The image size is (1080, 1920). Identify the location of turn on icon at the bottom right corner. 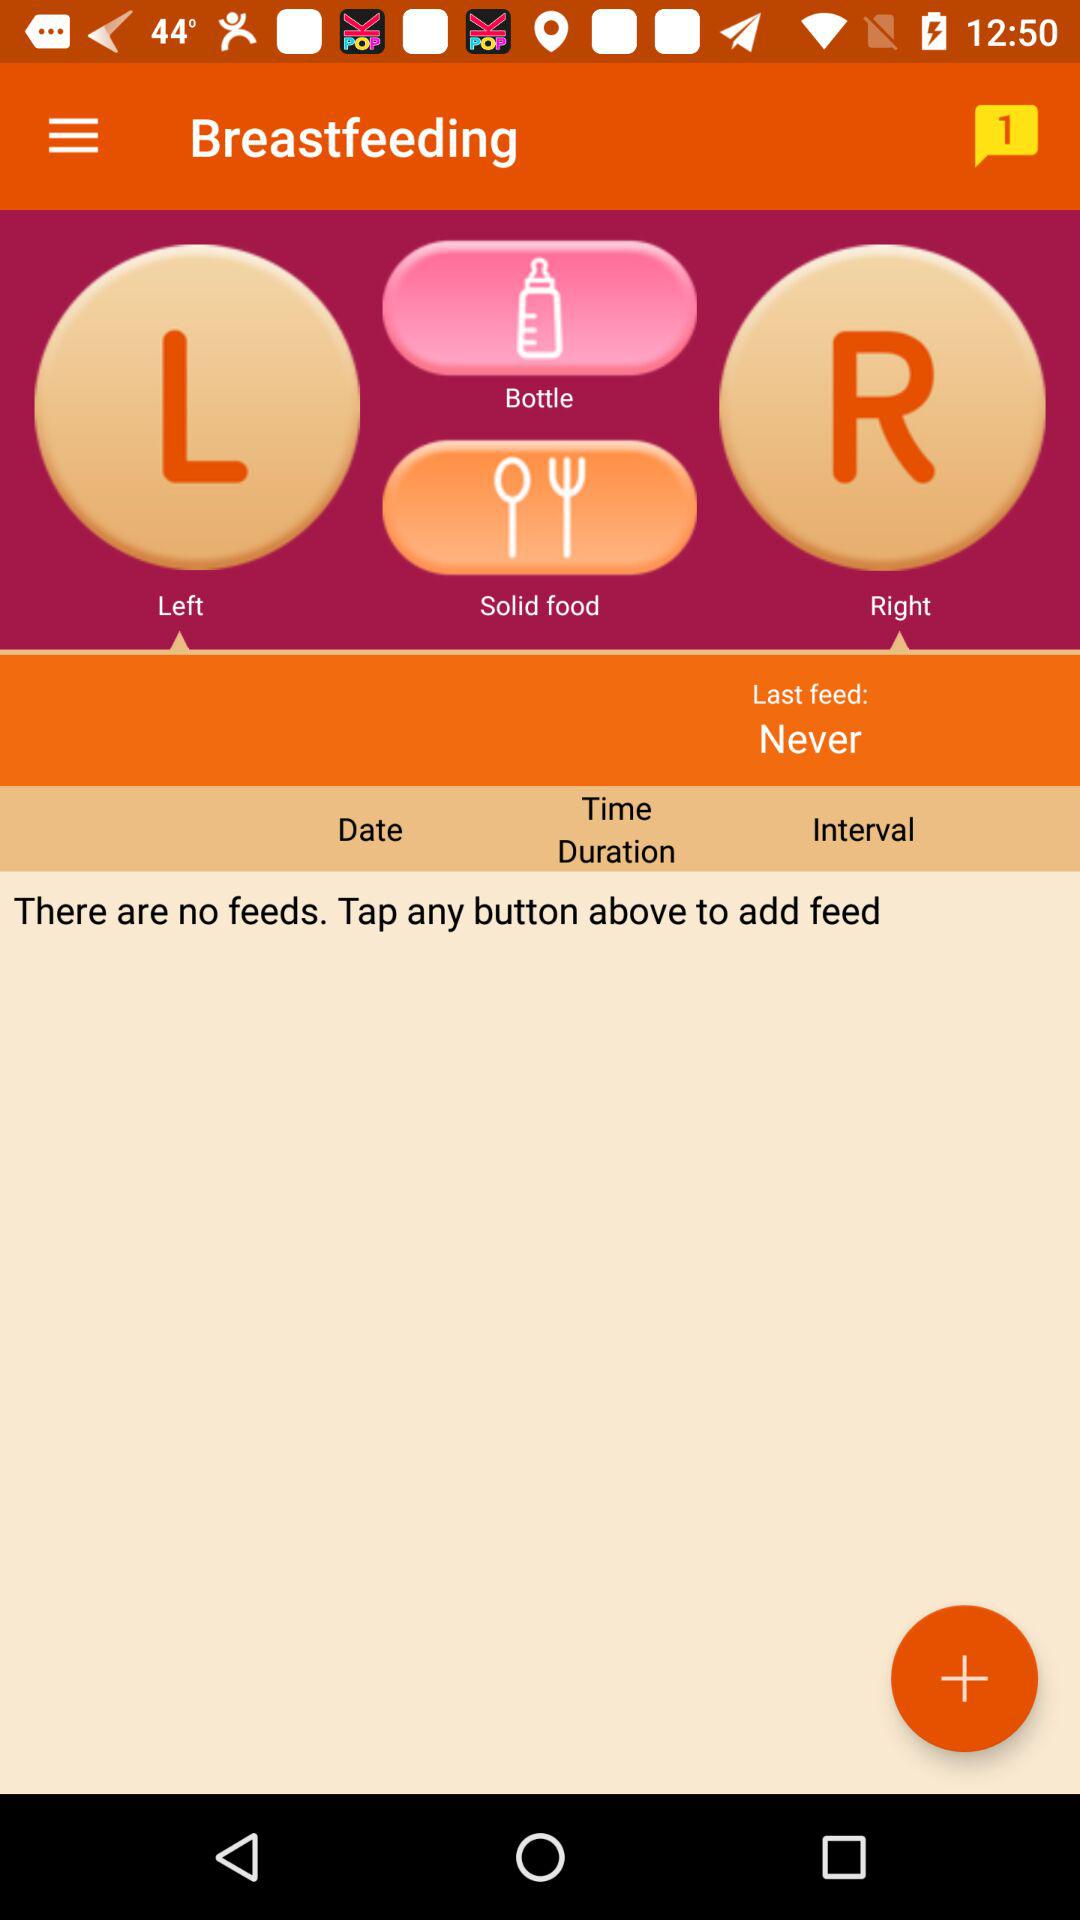
(964, 1678).